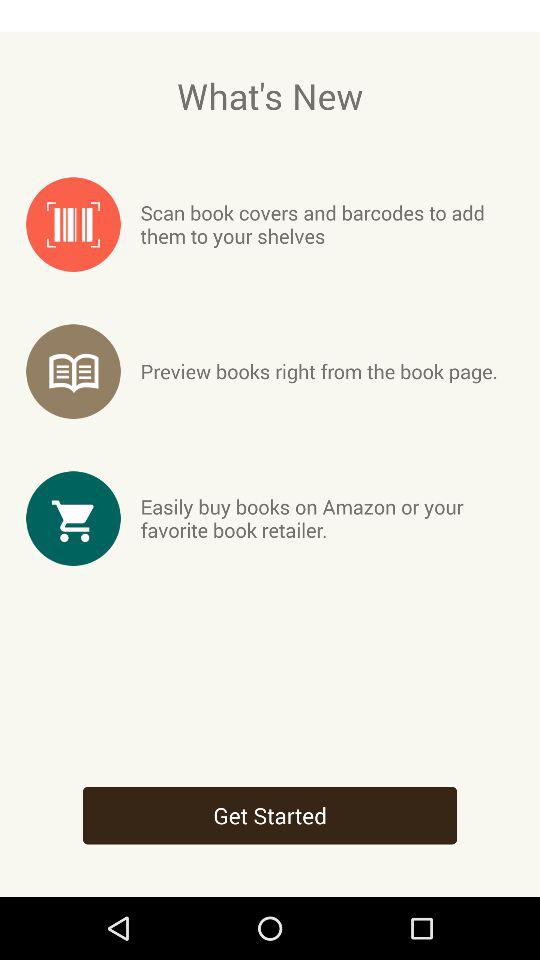 The height and width of the screenshot is (960, 540). I want to click on press the get started, so click(270, 815).